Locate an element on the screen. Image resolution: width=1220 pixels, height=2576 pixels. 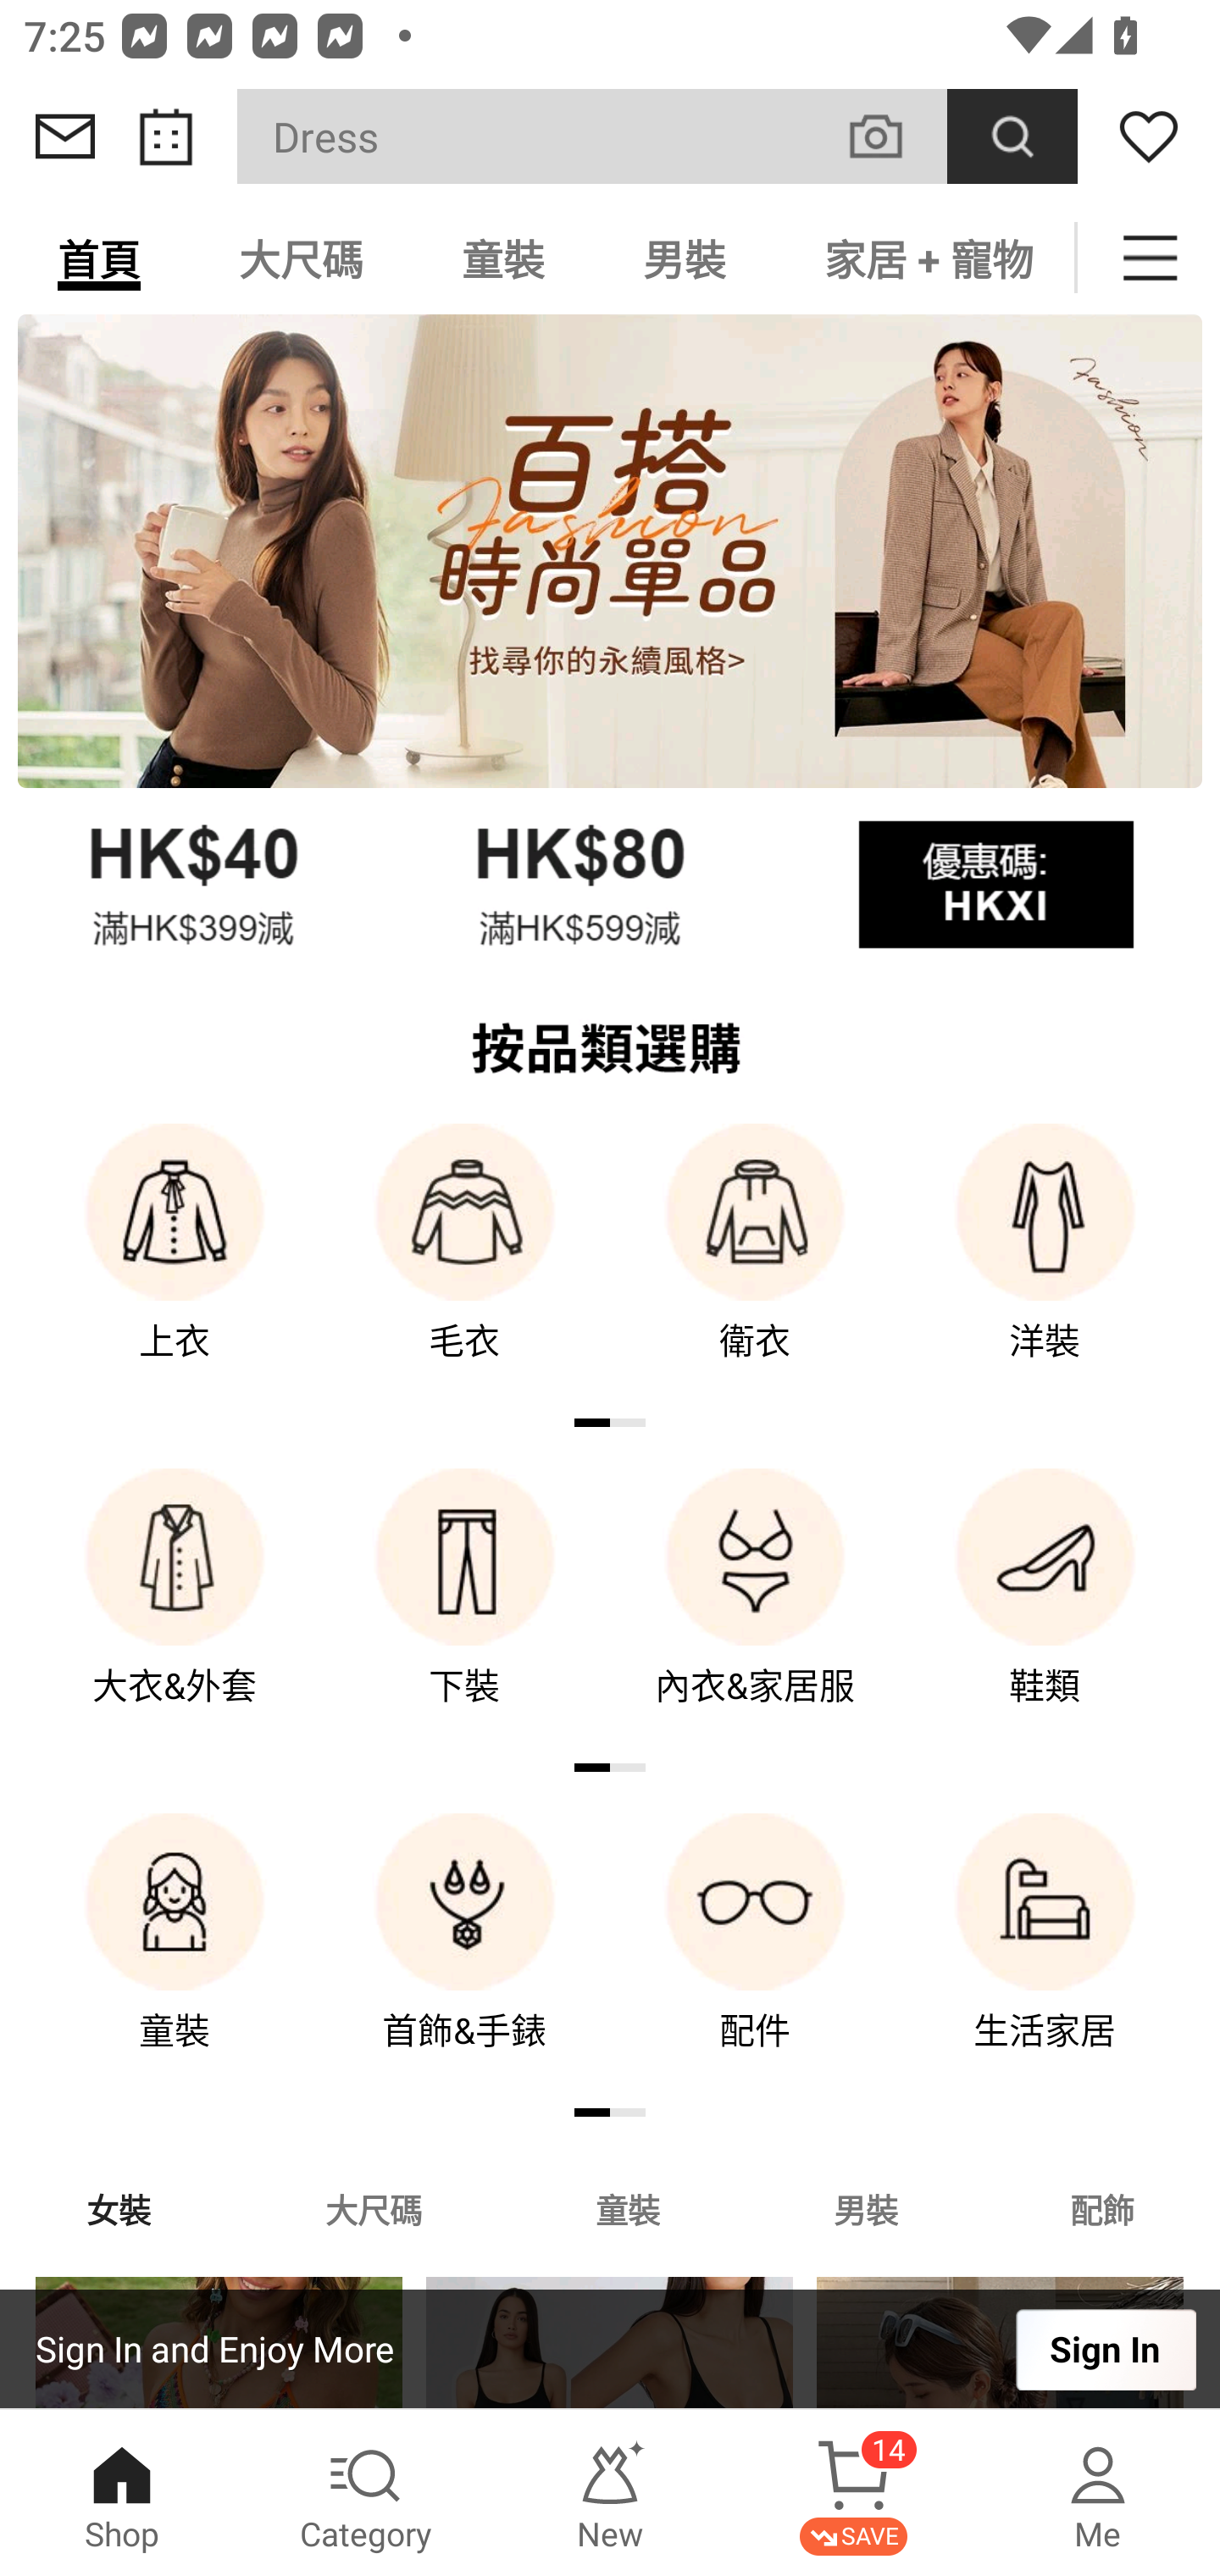
New is located at coordinates (610, 2493).